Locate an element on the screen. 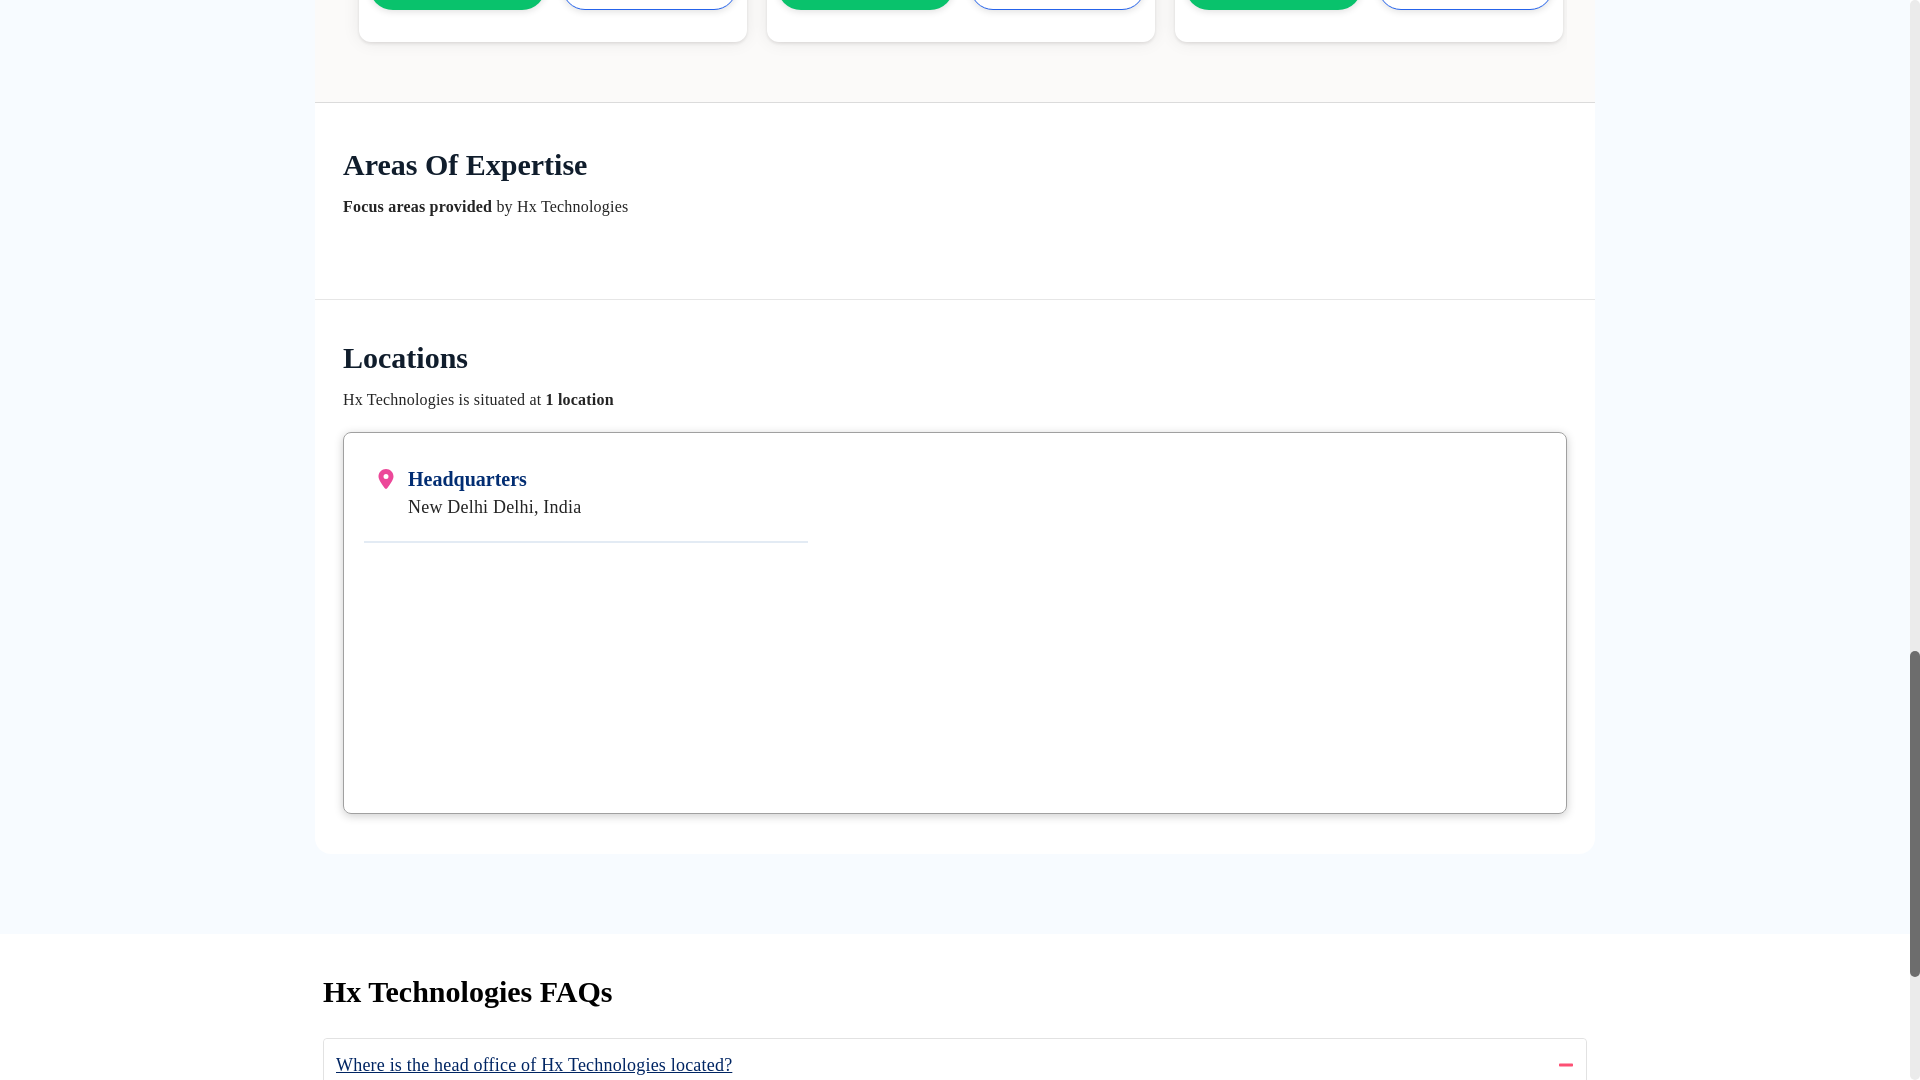  View Profile is located at coordinates (1056, 4).